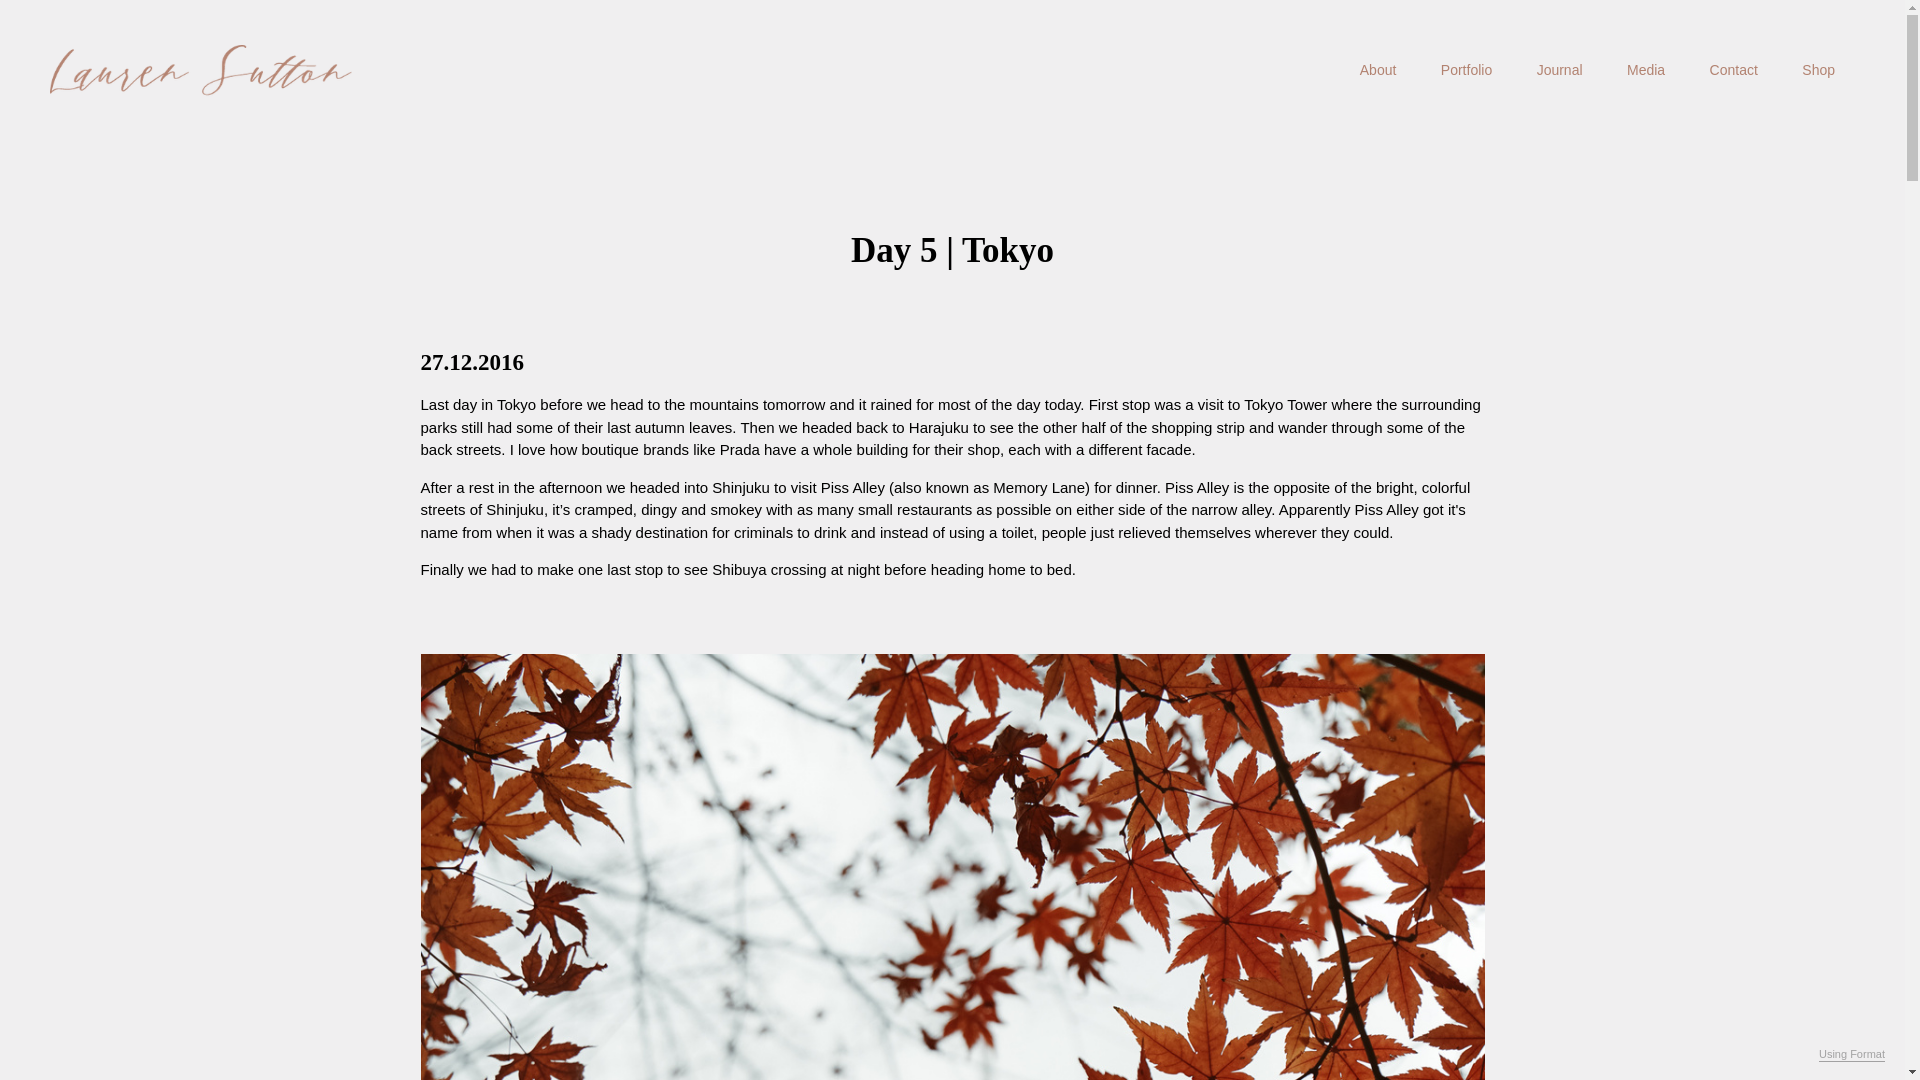  Describe the element at coordinates (1560, 69) in the screenshot. I see `Journal` at that location.